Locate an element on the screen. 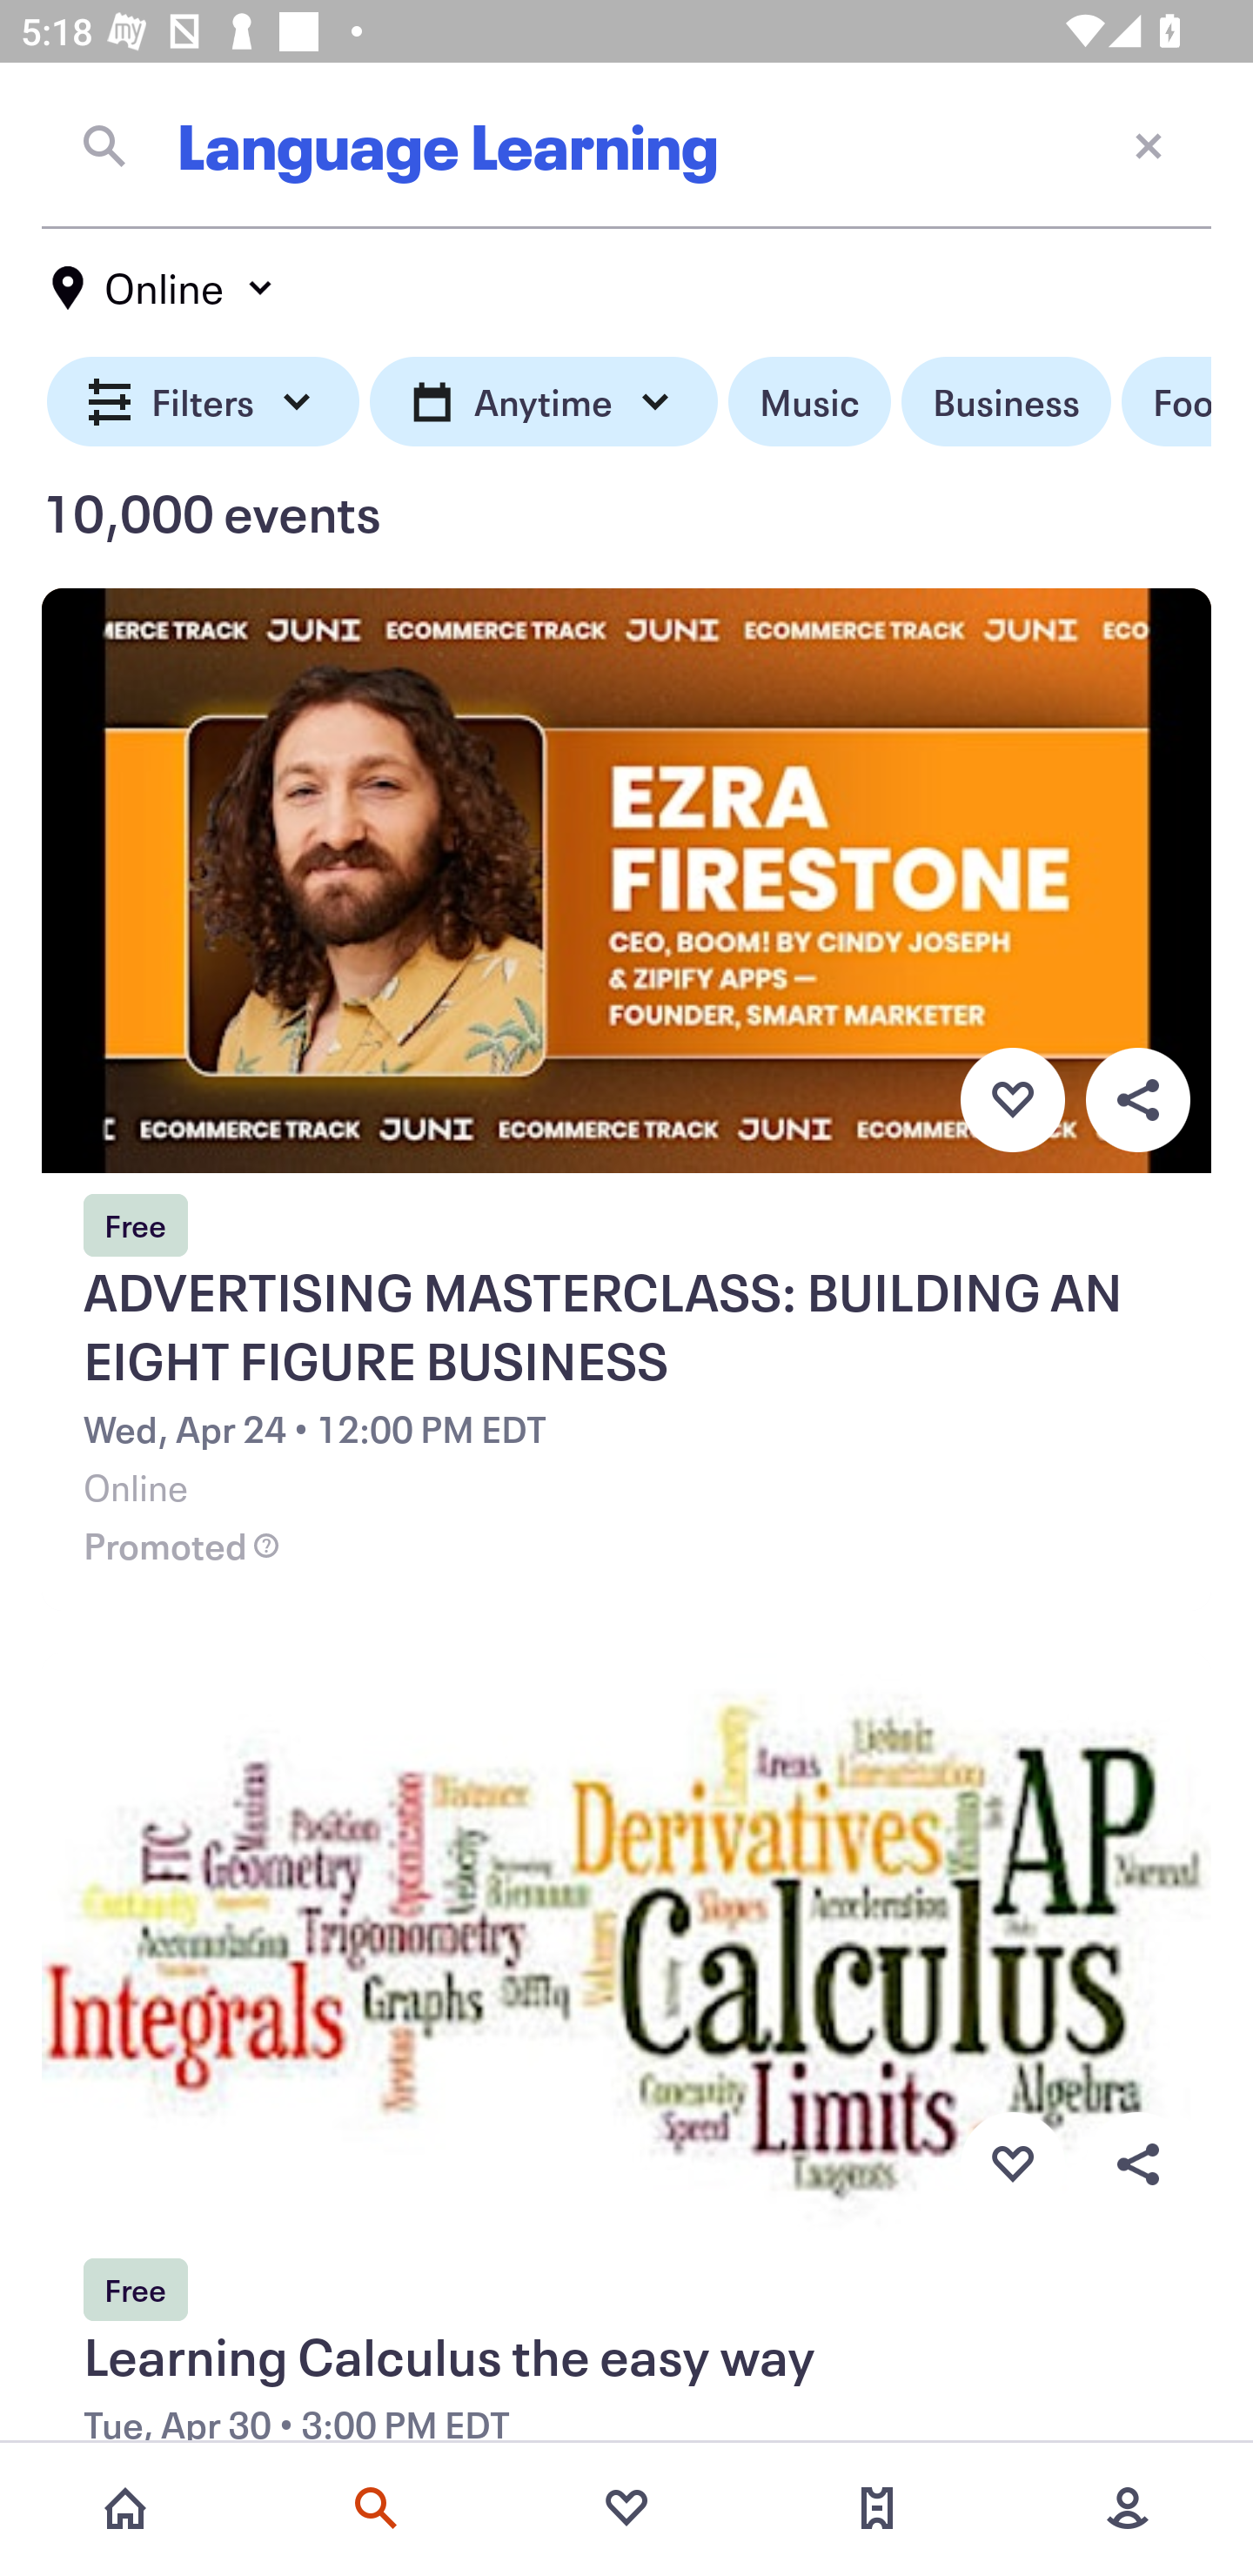  Favorite button is located at coordinates (1012, 2165).